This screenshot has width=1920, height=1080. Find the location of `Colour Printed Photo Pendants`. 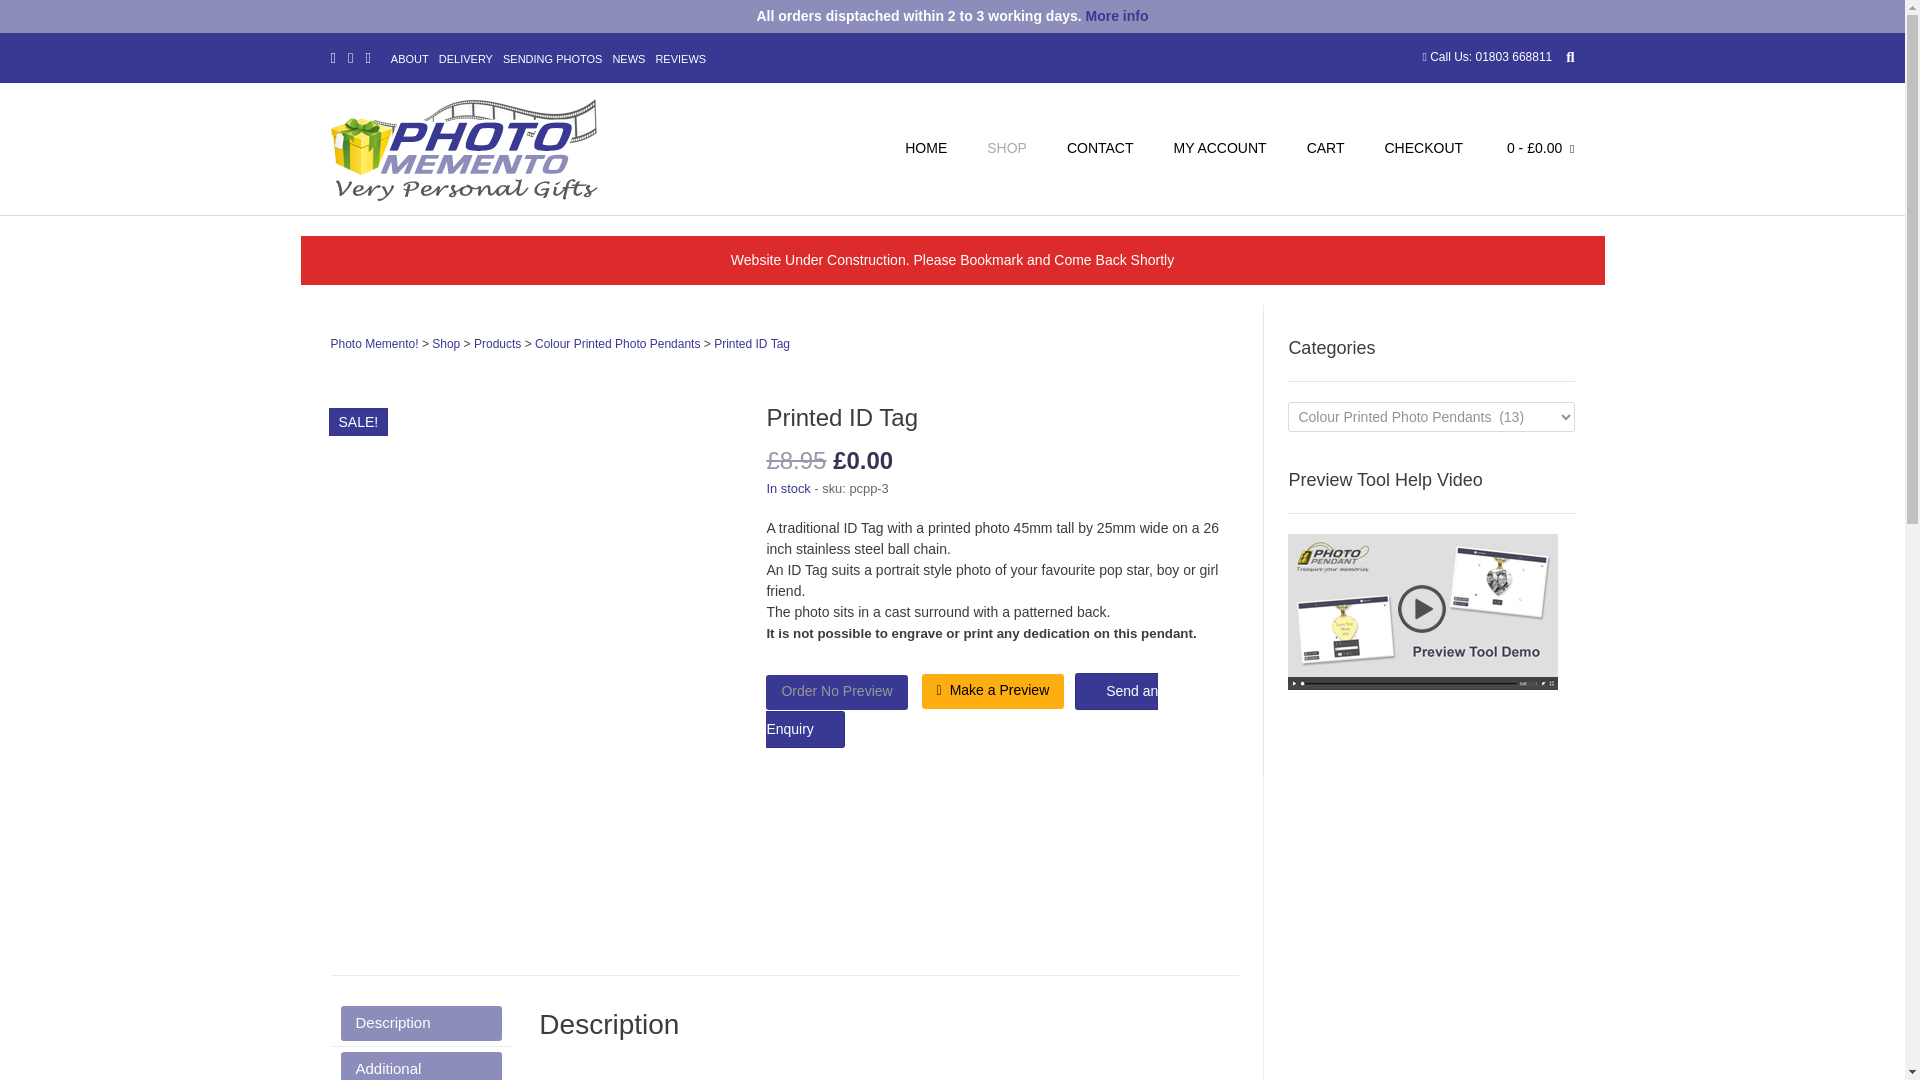

Colour Printed Photo Pendants is located at coordinates (618, 344).